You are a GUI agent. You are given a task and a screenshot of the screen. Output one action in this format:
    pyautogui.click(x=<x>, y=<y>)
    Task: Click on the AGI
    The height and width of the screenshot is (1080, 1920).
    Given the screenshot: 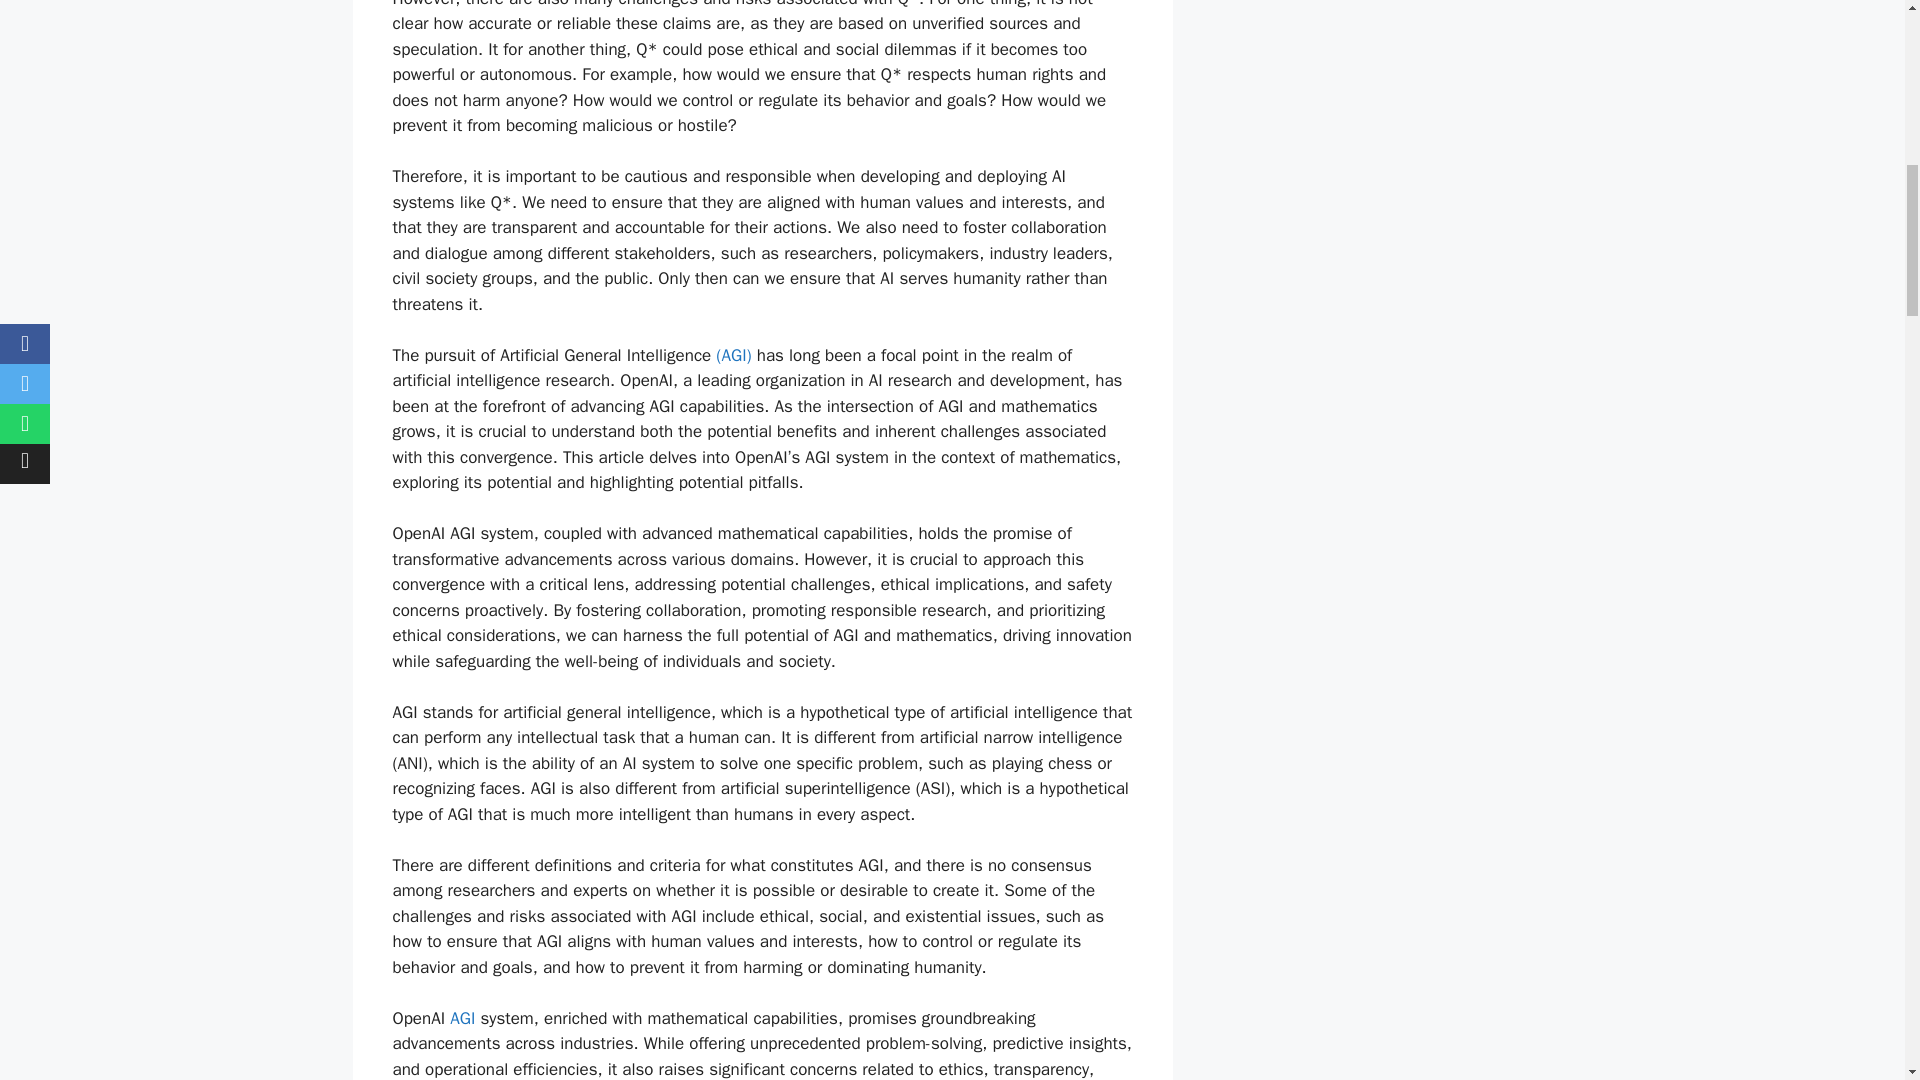 What is the action you would take?
    pyautogui.click(x=462, y=1018)
    